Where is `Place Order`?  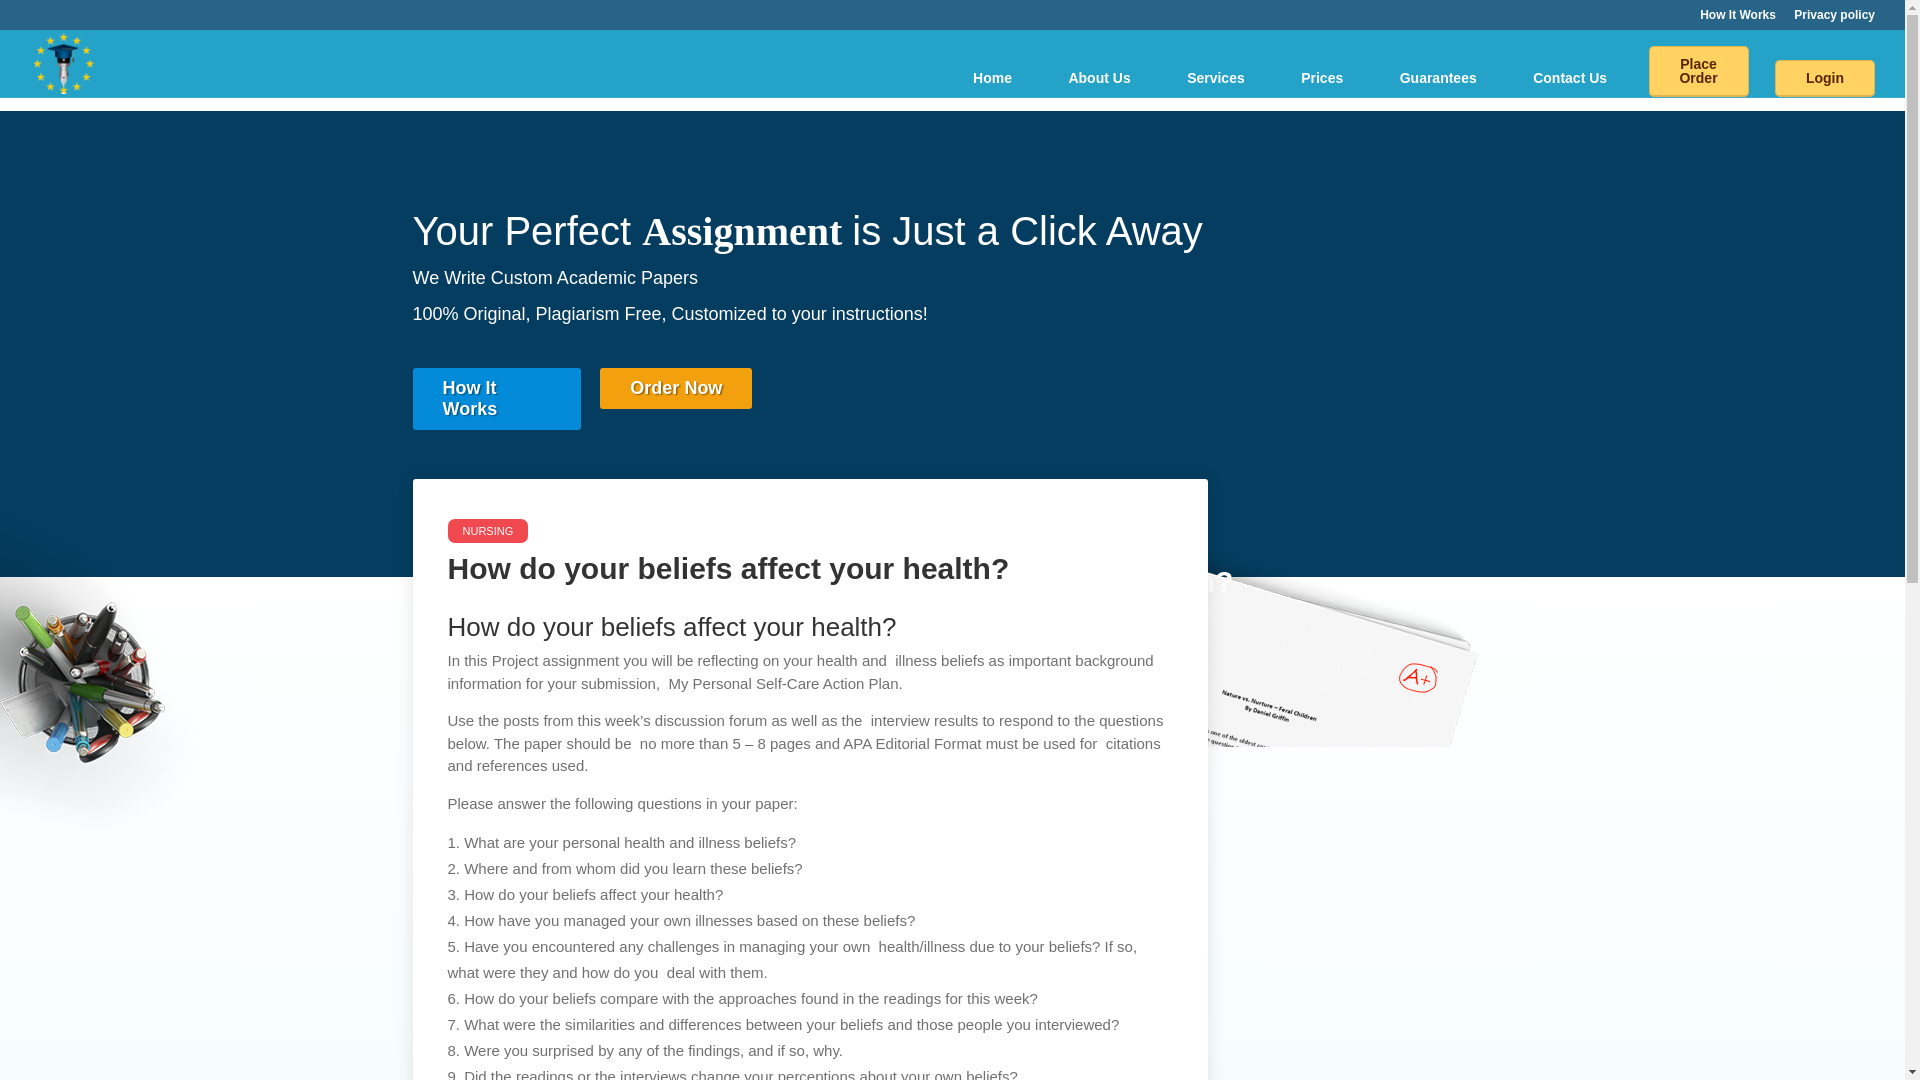
Place Order is located at coordinates (1699, 72).